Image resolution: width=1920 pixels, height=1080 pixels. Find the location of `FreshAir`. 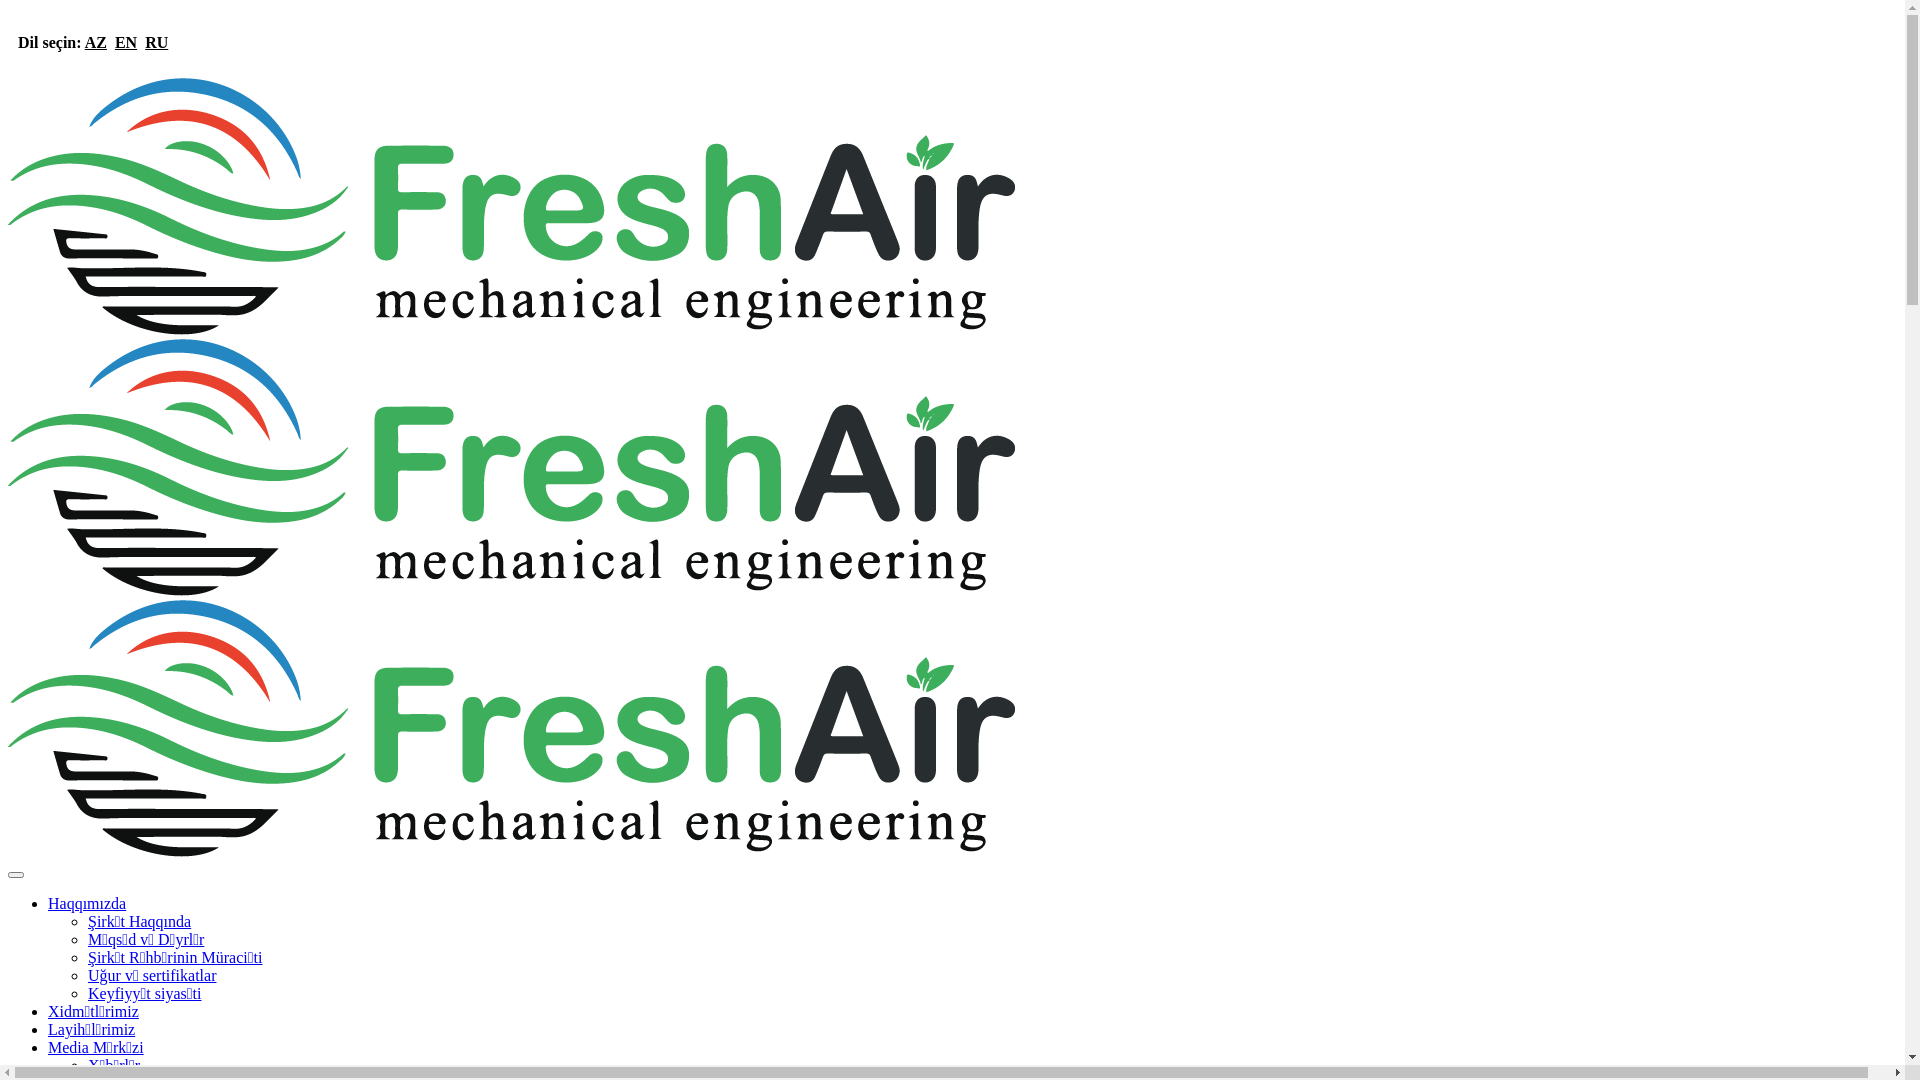

FreshAir is located at coordinates (512, 728).